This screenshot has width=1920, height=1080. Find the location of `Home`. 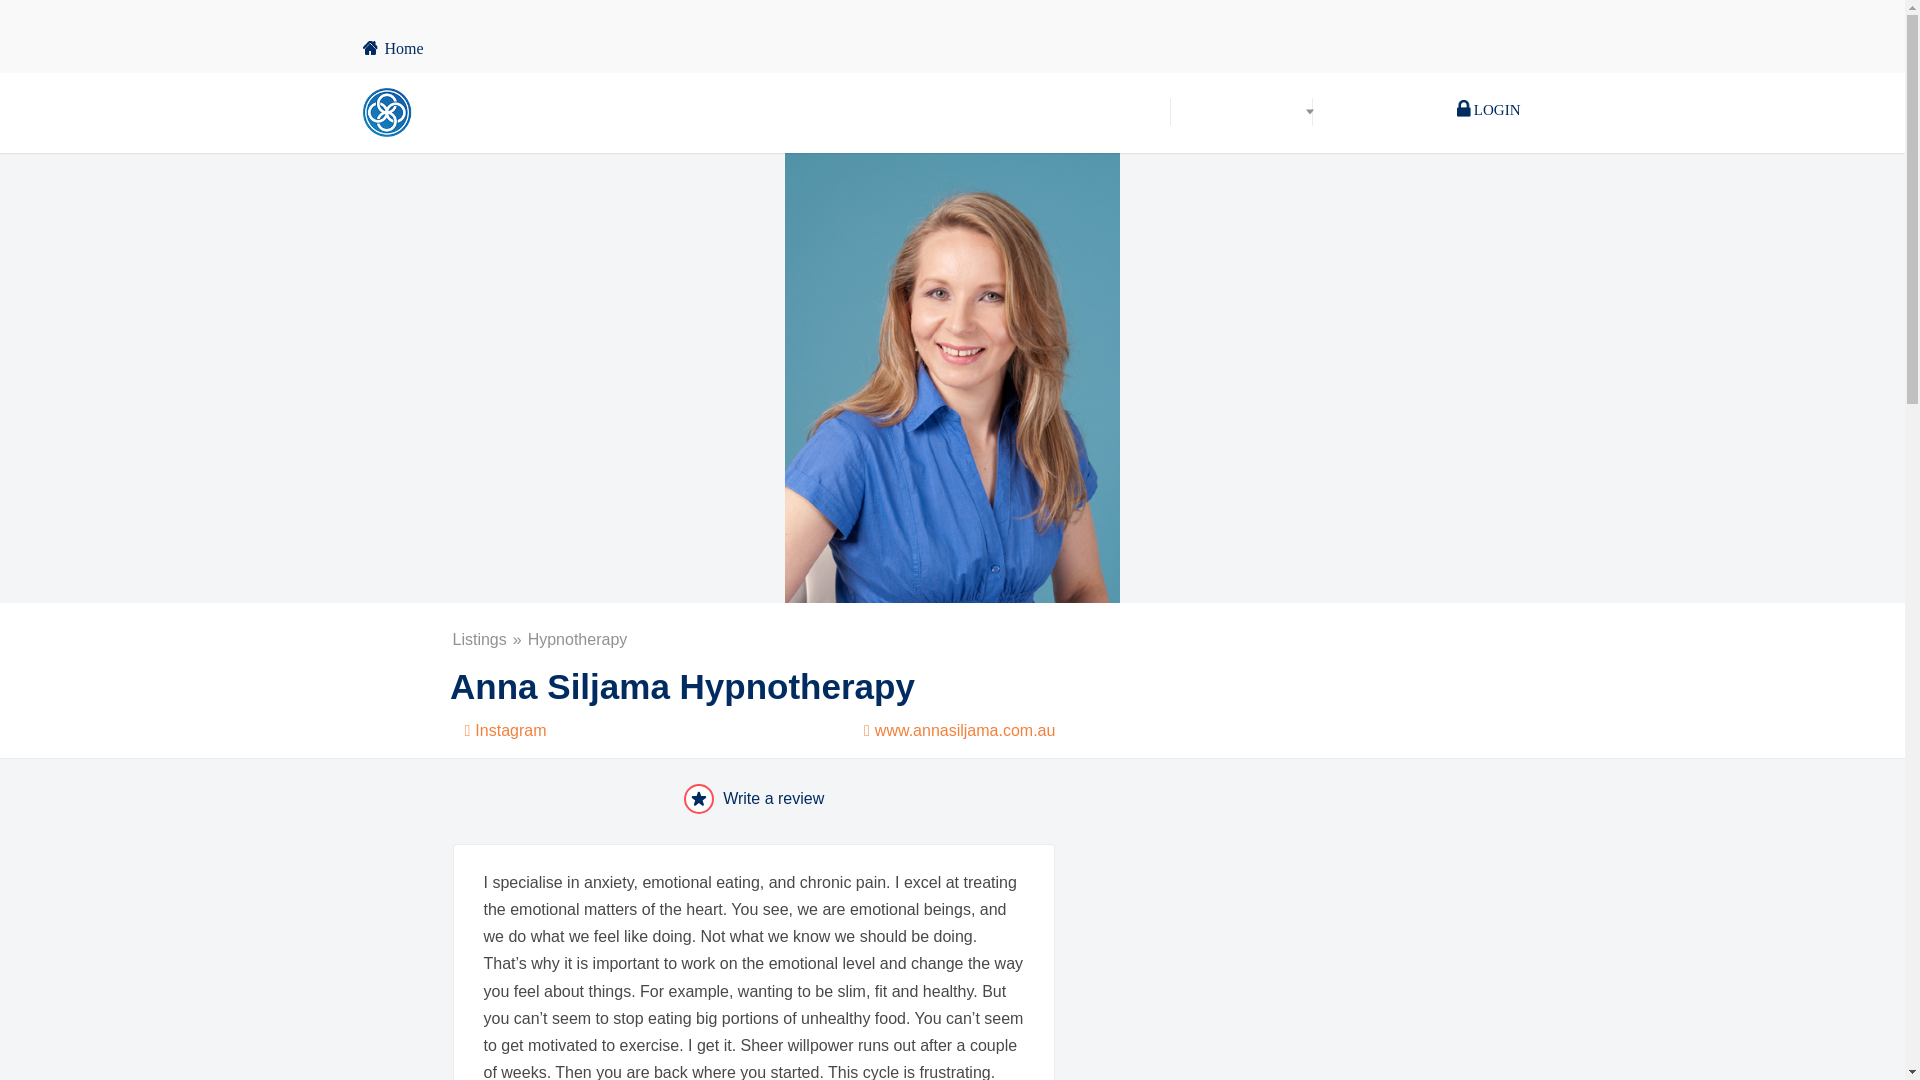

Home is located at coordinates (392, 48).